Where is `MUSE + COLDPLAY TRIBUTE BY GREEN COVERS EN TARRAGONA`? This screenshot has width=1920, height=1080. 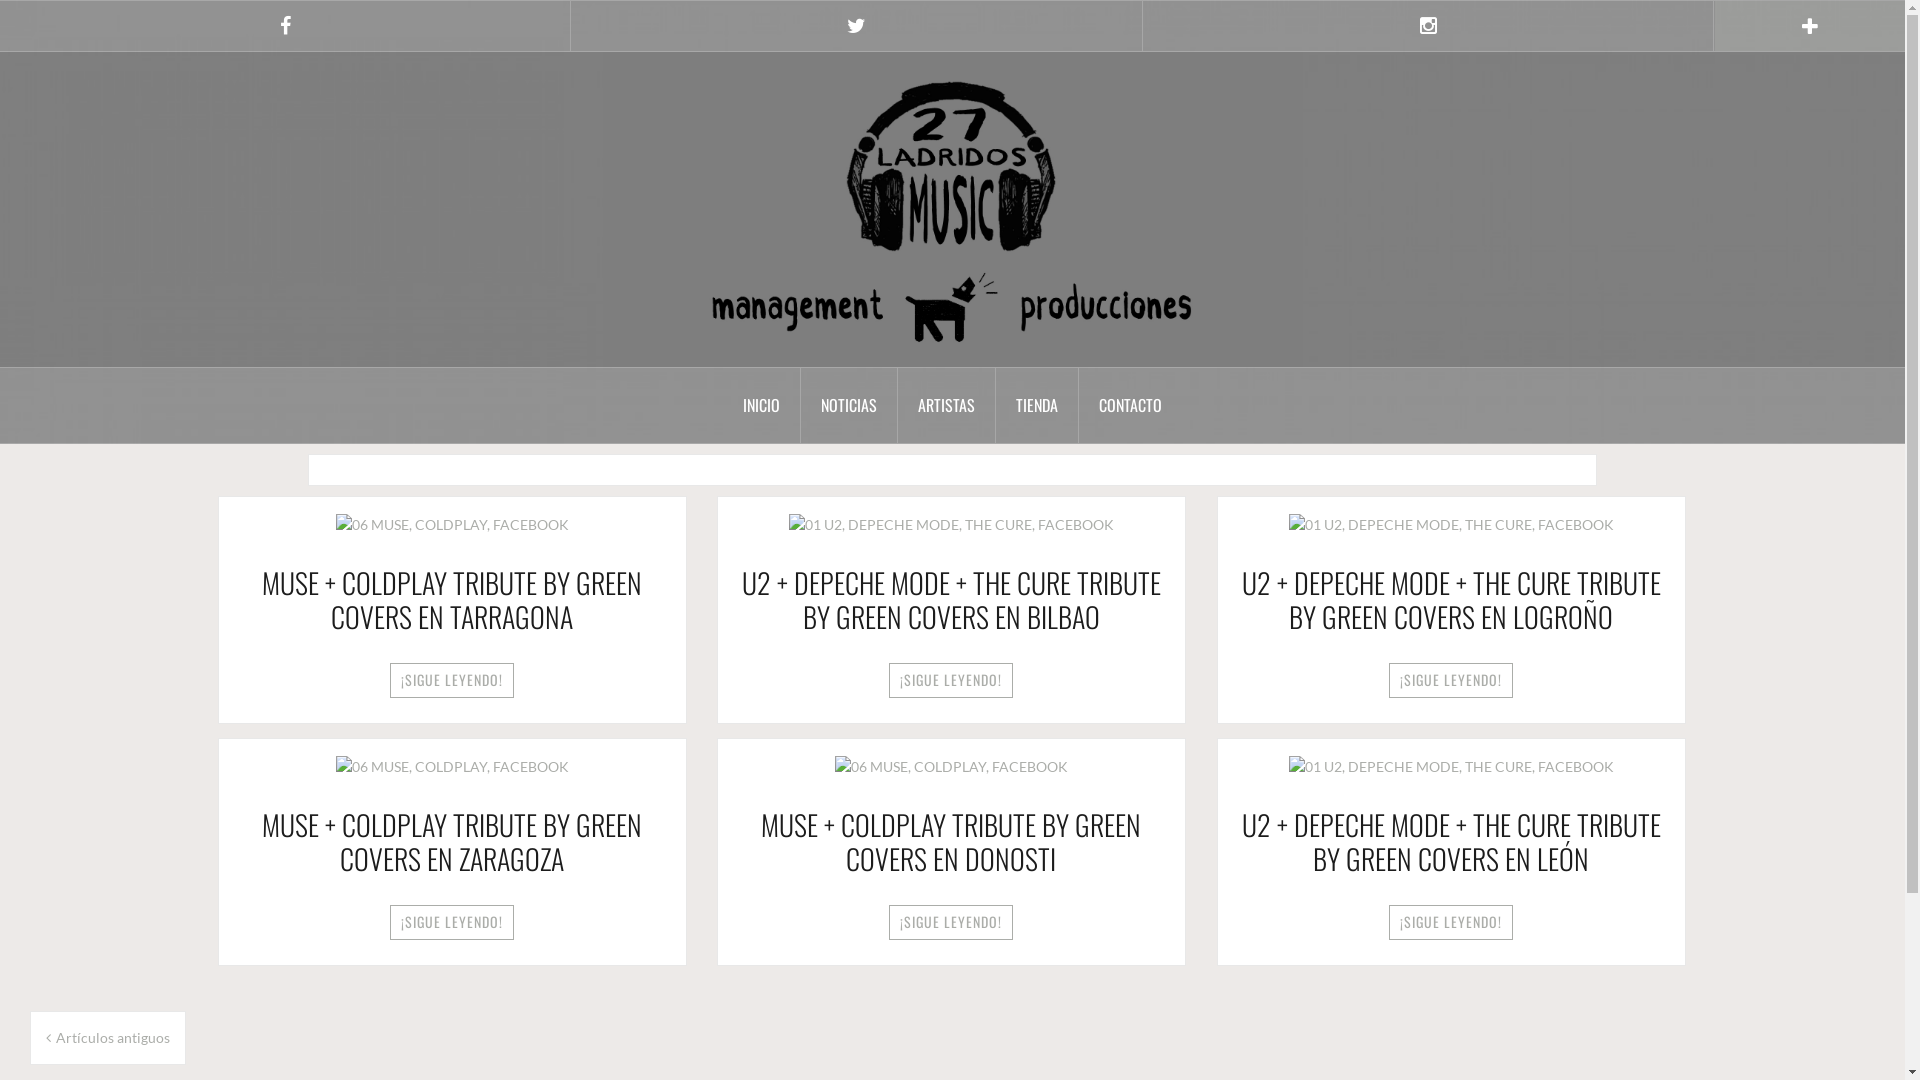
MUSE + COLDPLAY TRIBUTE BY GREEN COVERS EN TARRAGONA is located at coordinates (452, 600).